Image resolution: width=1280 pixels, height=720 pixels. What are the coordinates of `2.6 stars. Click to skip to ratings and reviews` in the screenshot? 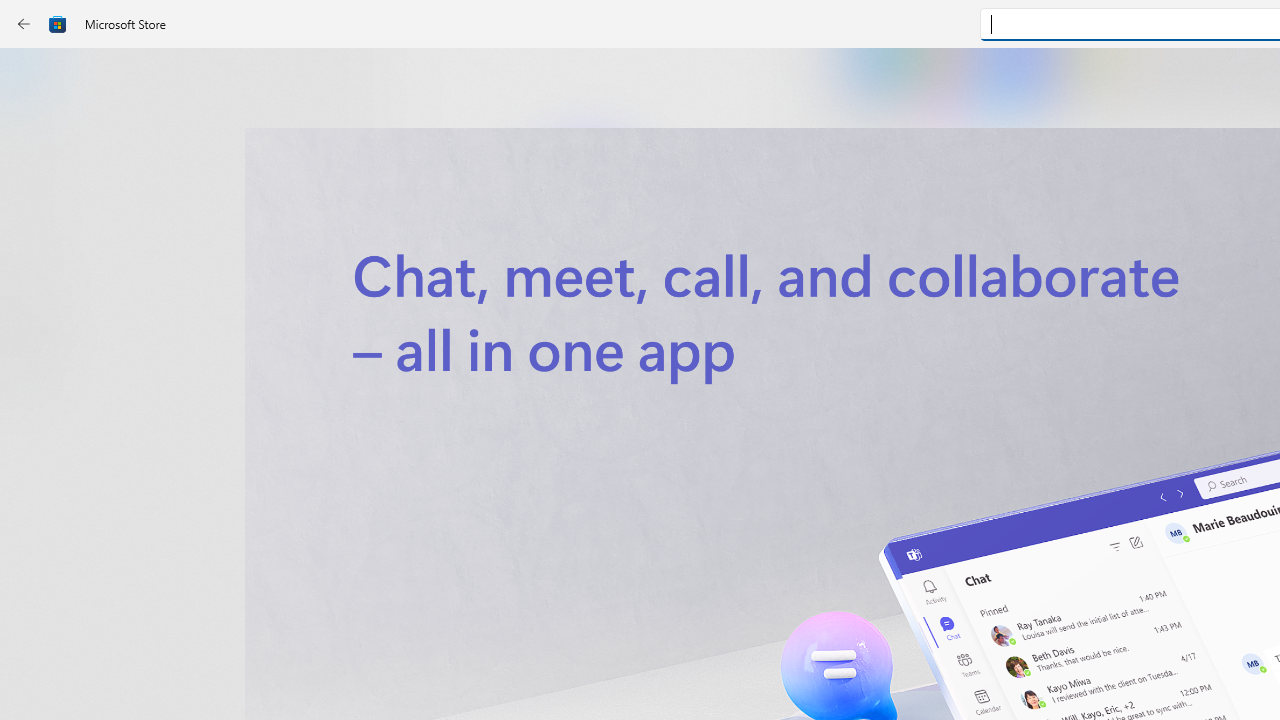 It's located at (542, 544).